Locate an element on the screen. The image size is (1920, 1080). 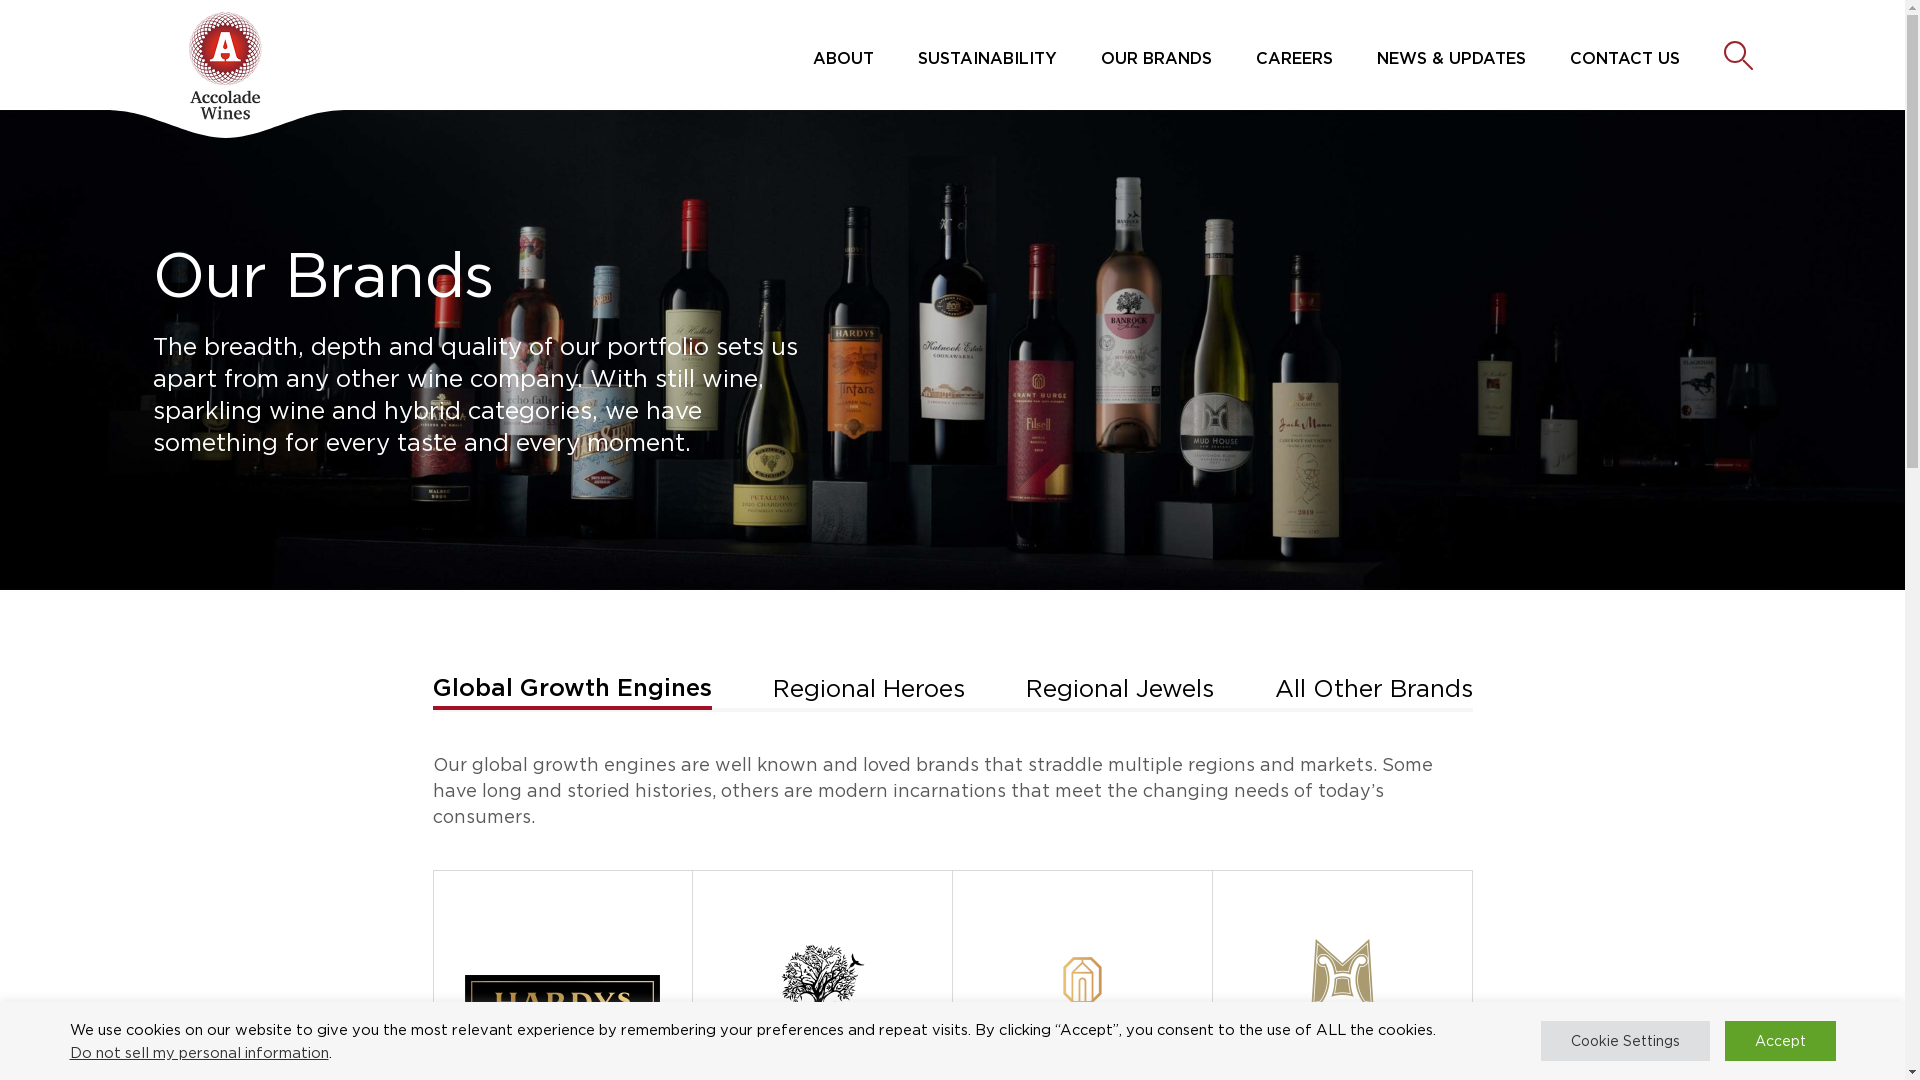
Global Growth Engines is located at coordinates (572, 690).